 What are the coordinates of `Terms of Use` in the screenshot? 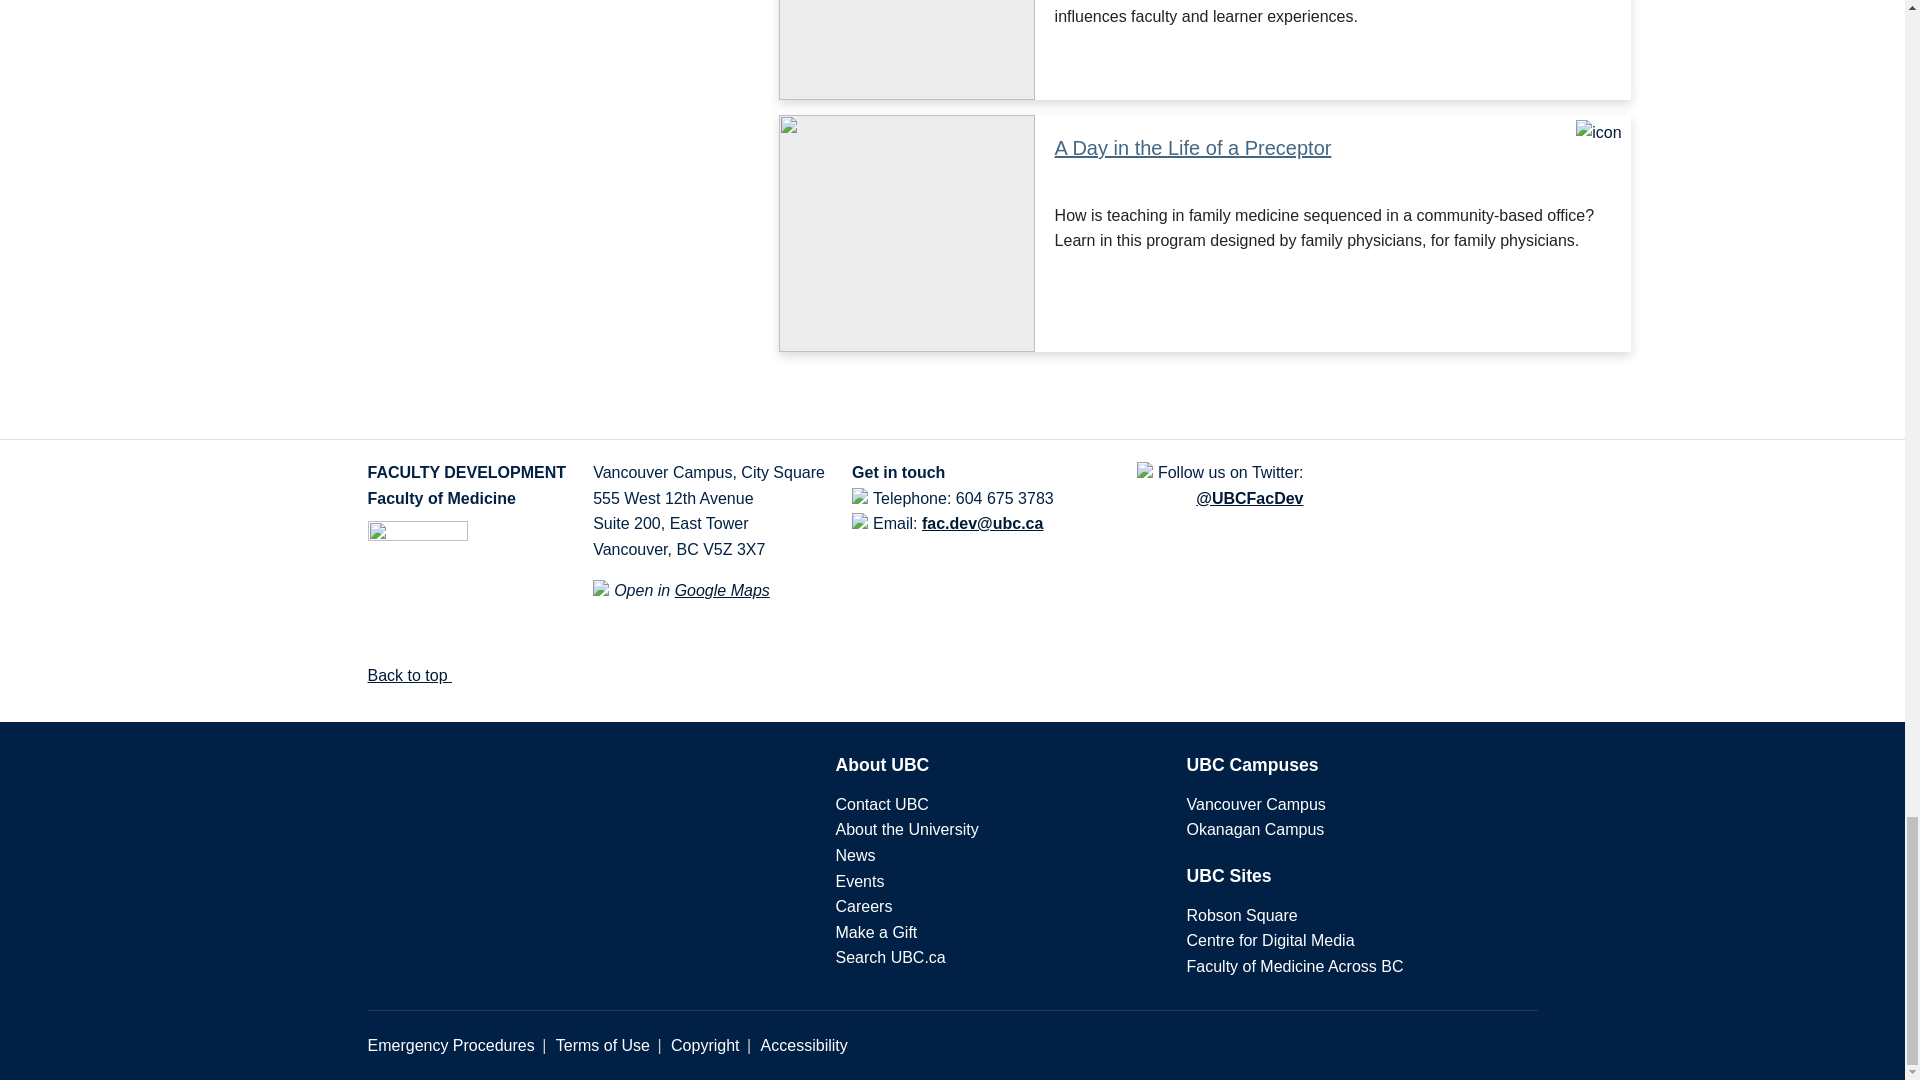 It's located at (603, 1045).